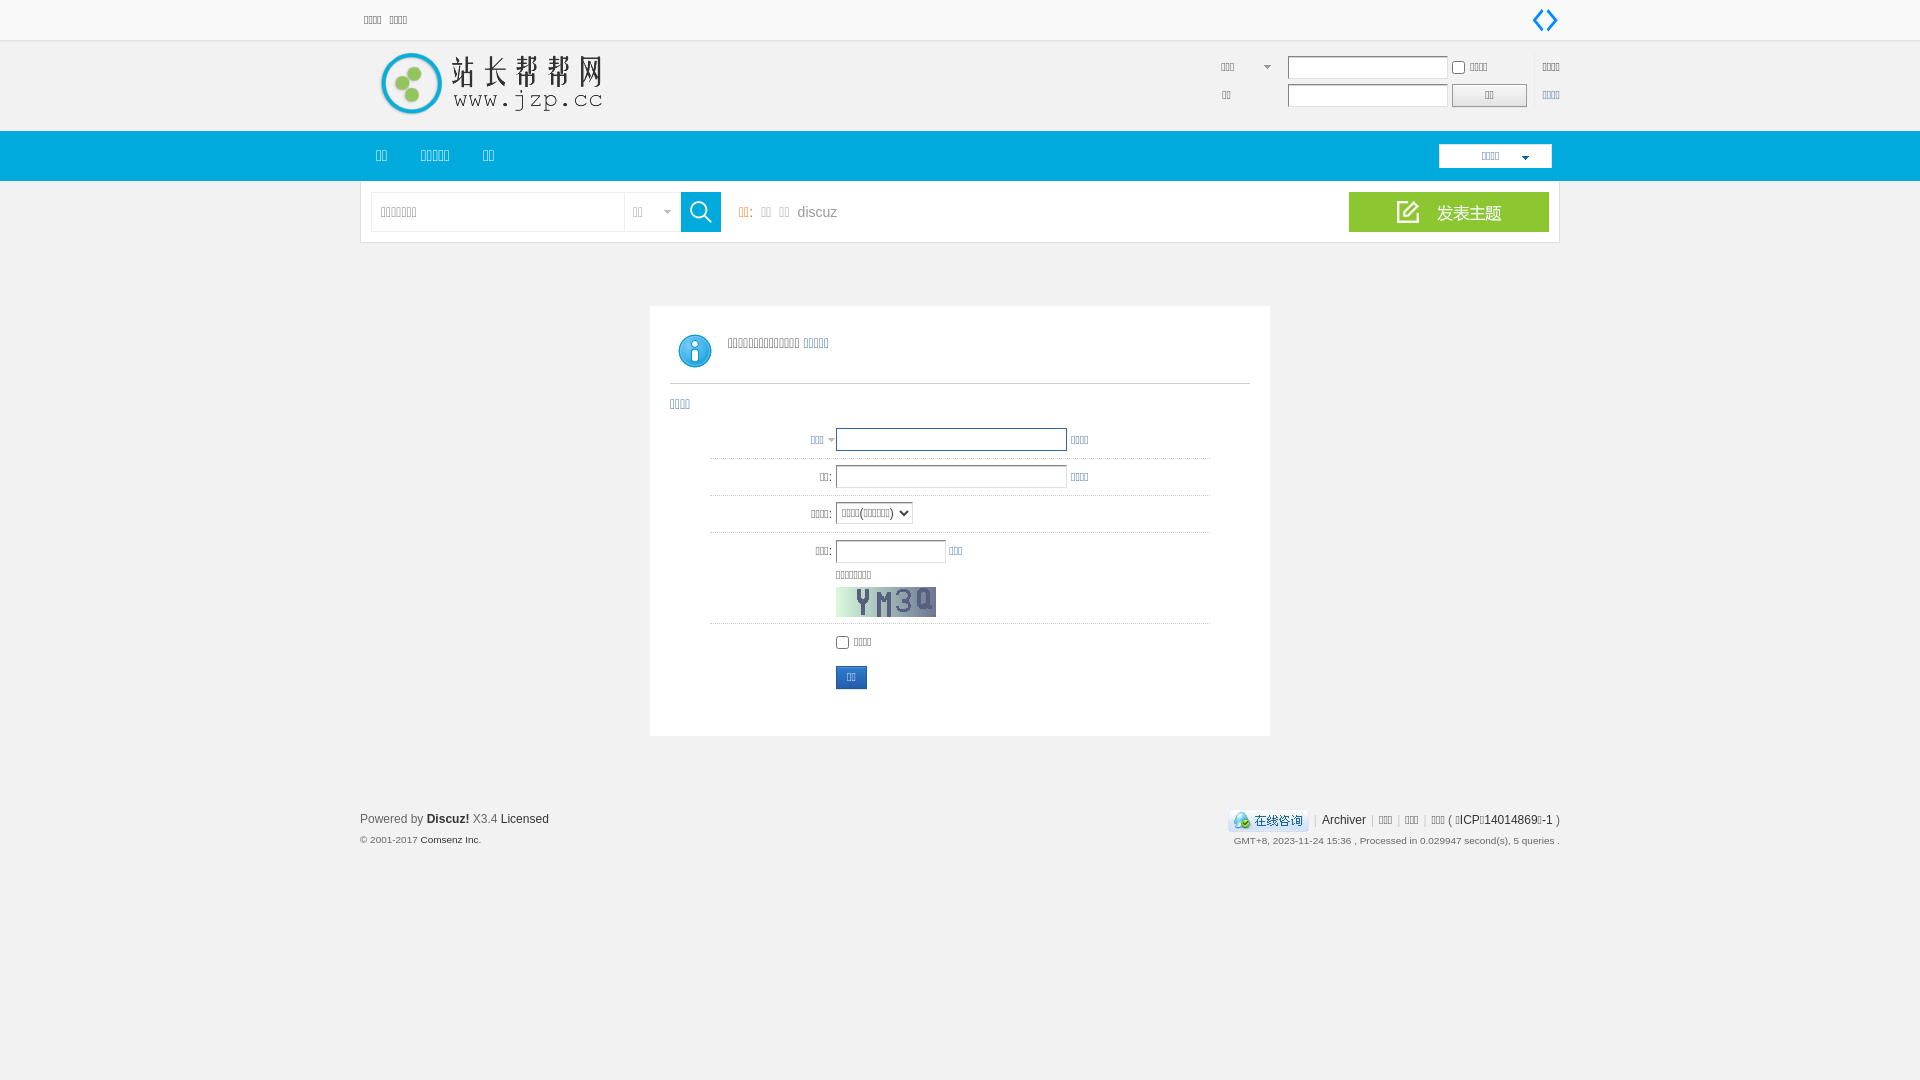 Image resolution: width=1920 pixels, height=1080 pixels. I want to click on Discuz!, so click(448, 819).